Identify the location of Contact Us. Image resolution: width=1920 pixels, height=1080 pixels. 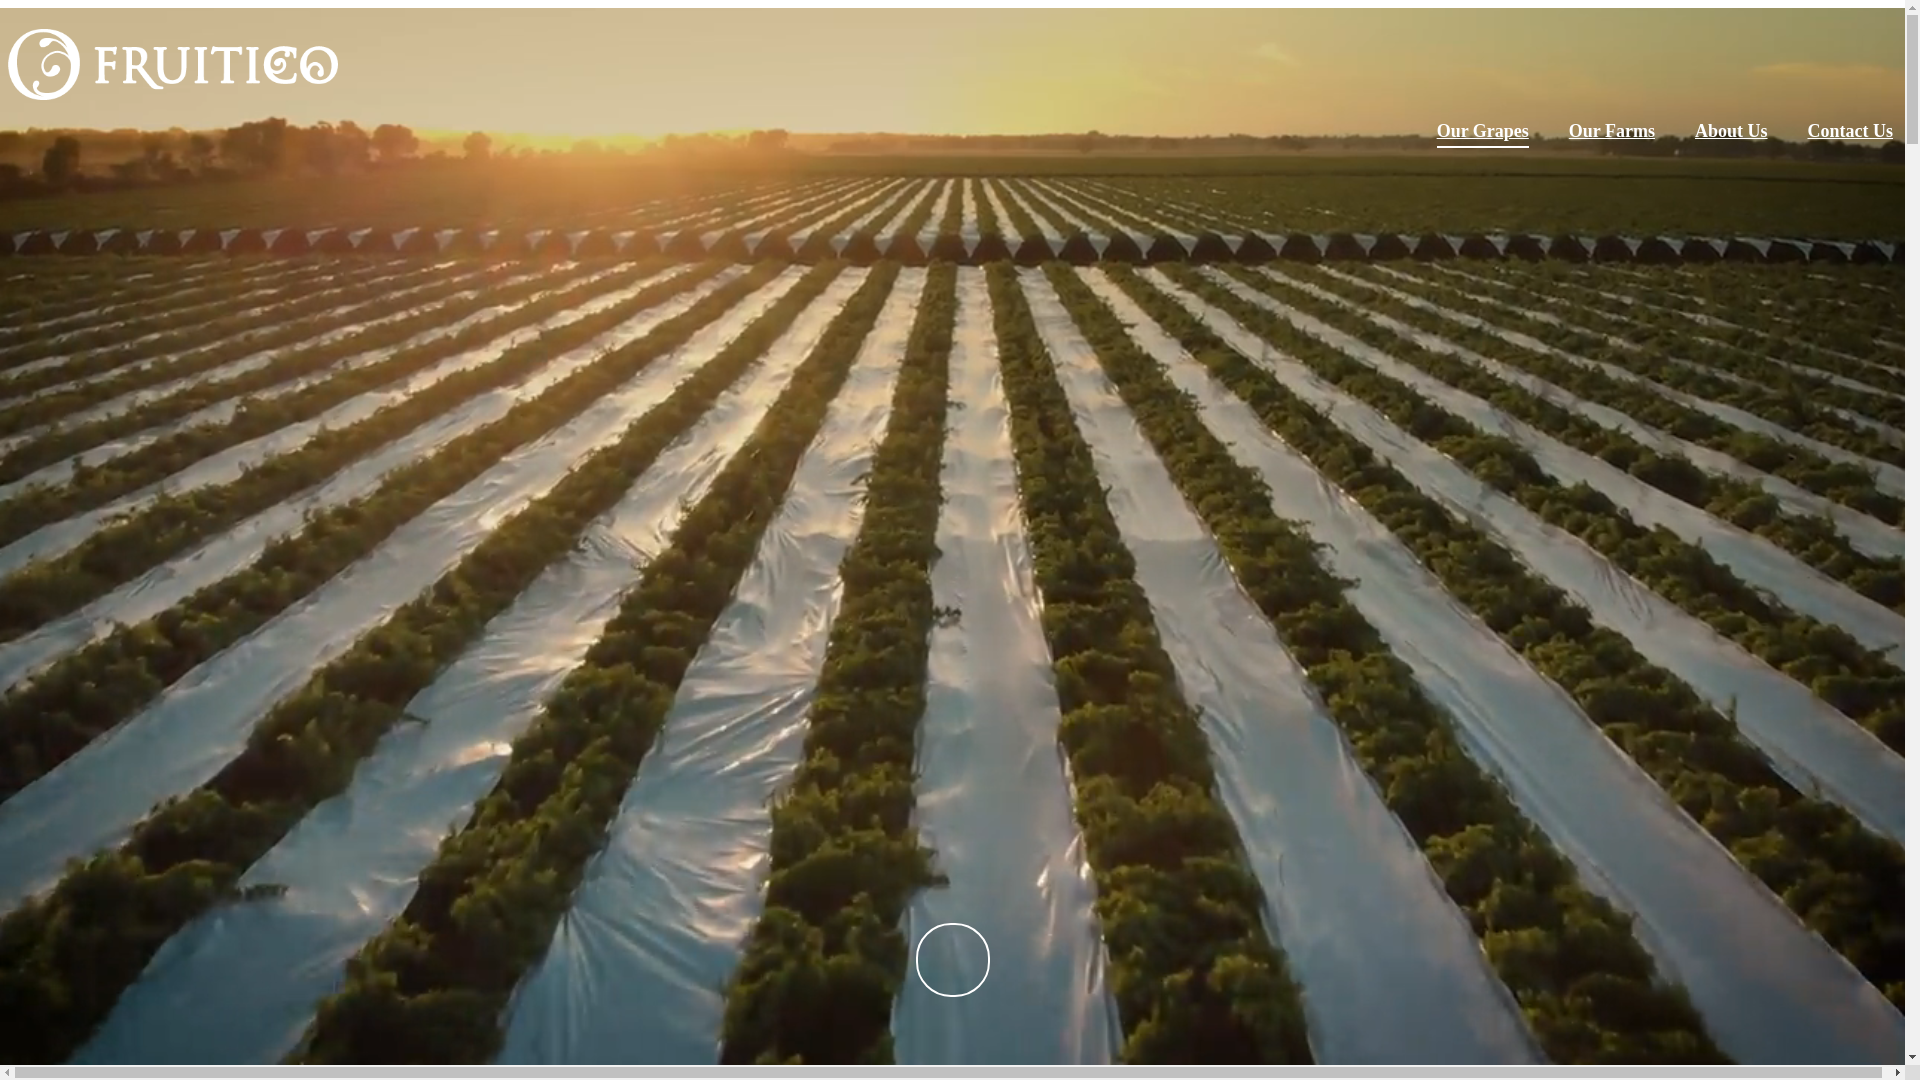
(1851, 134).